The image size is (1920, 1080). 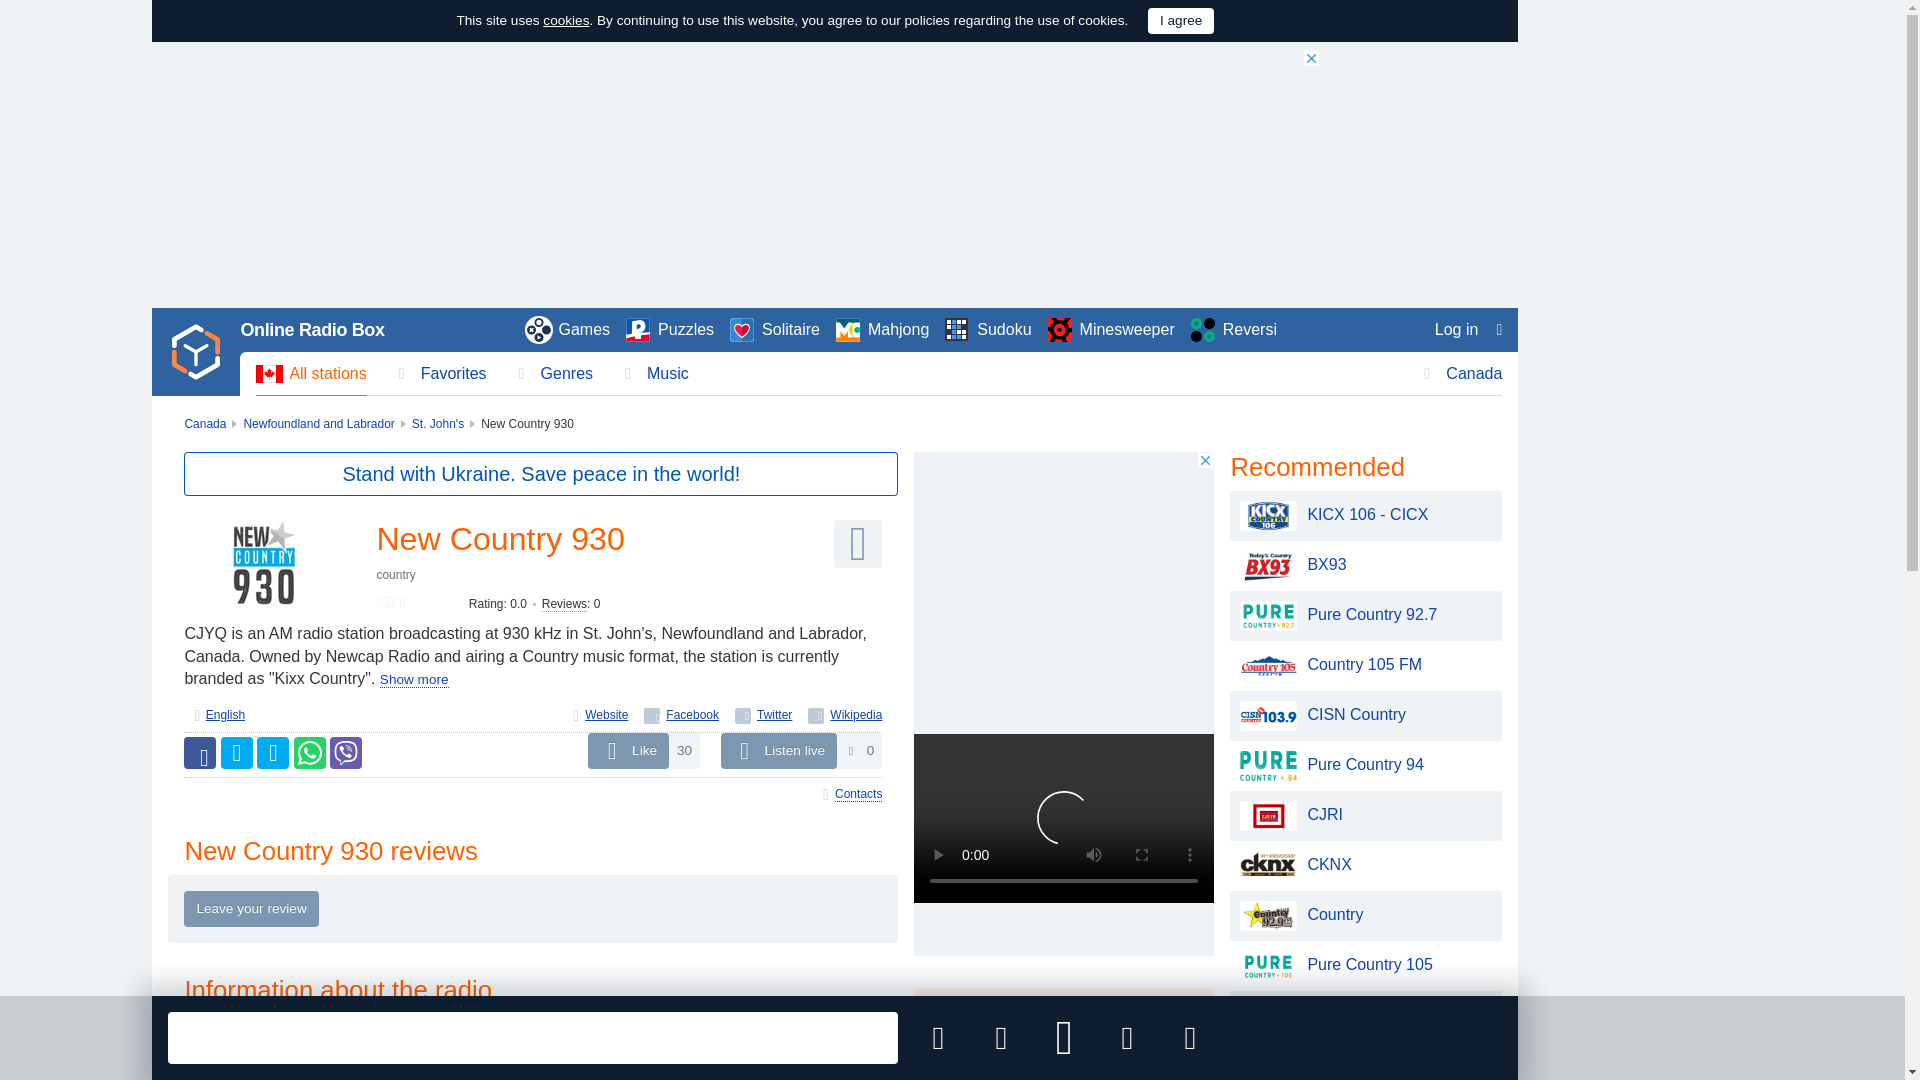 I want to click on I agree, so click(x=1180, y=20).